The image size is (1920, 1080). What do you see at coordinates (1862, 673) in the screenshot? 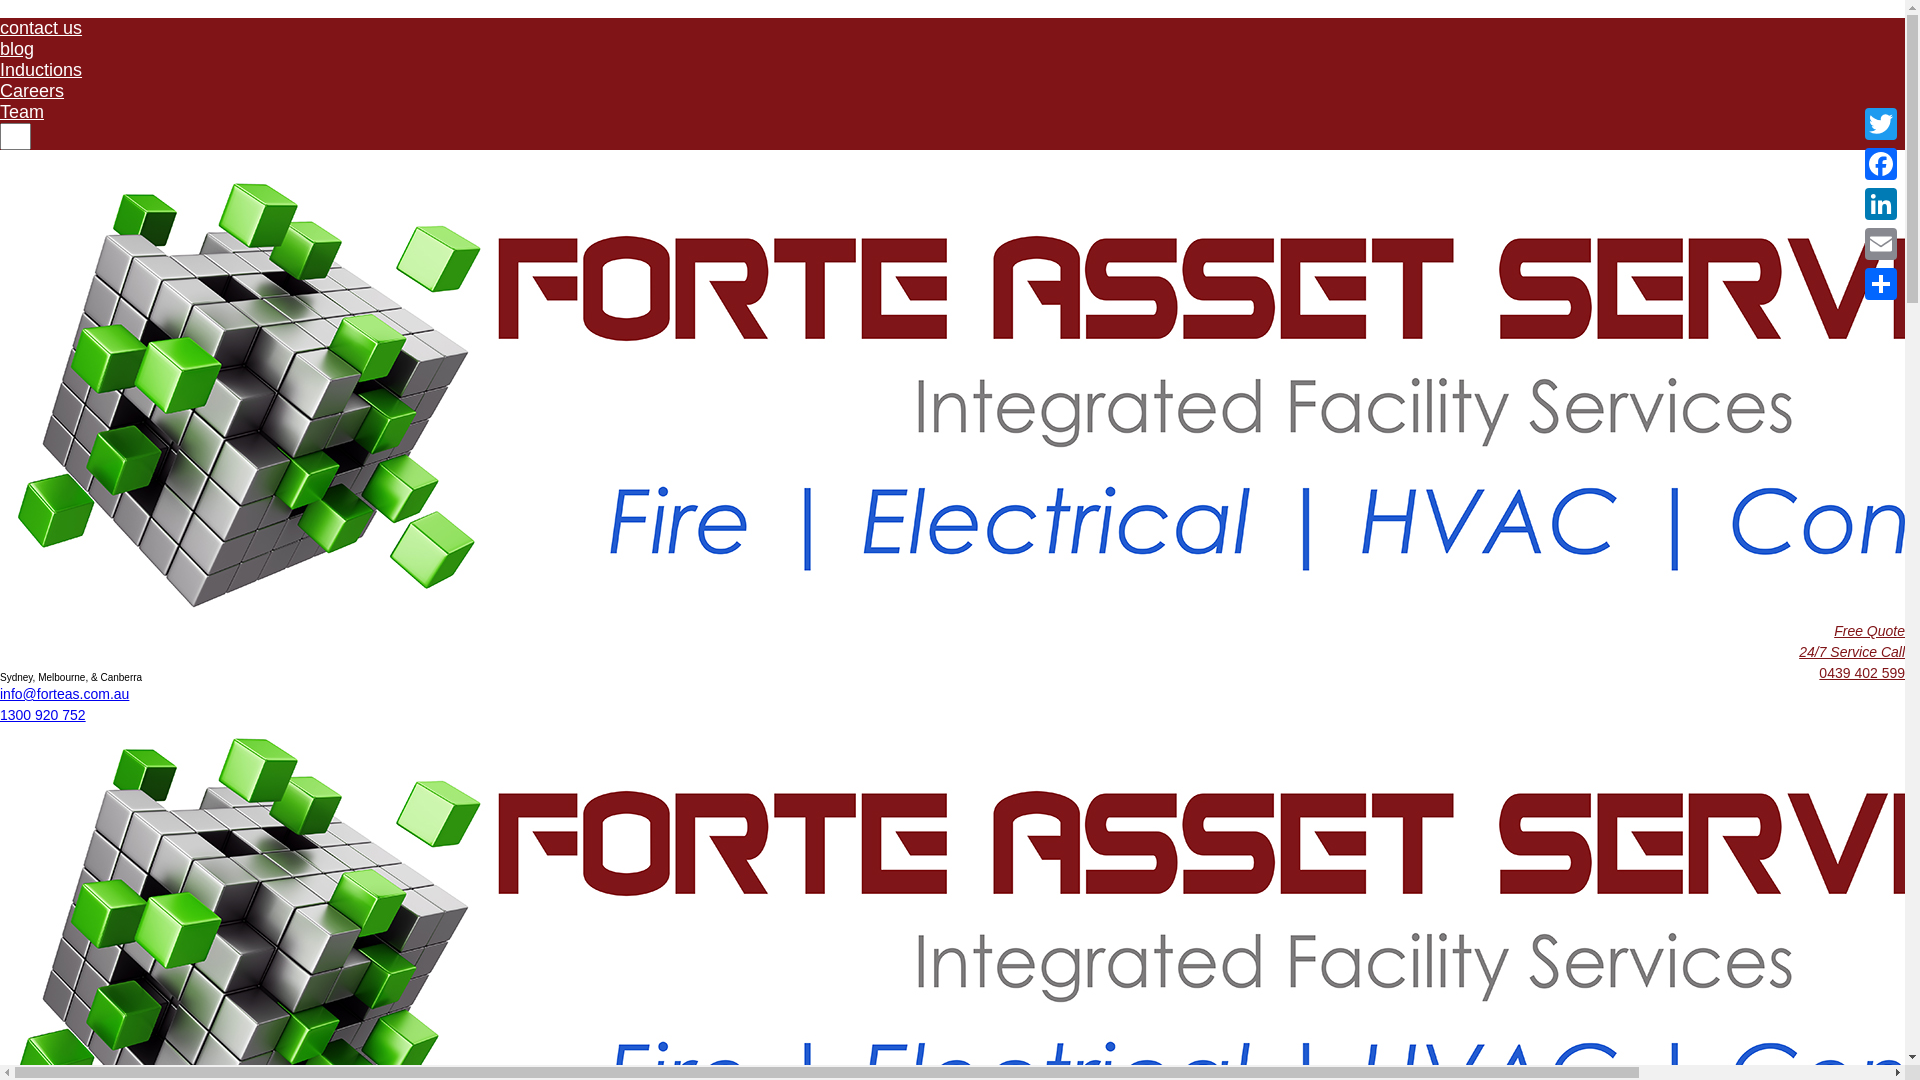
I see `0439 402 599` at bounding box center [1862, 673].